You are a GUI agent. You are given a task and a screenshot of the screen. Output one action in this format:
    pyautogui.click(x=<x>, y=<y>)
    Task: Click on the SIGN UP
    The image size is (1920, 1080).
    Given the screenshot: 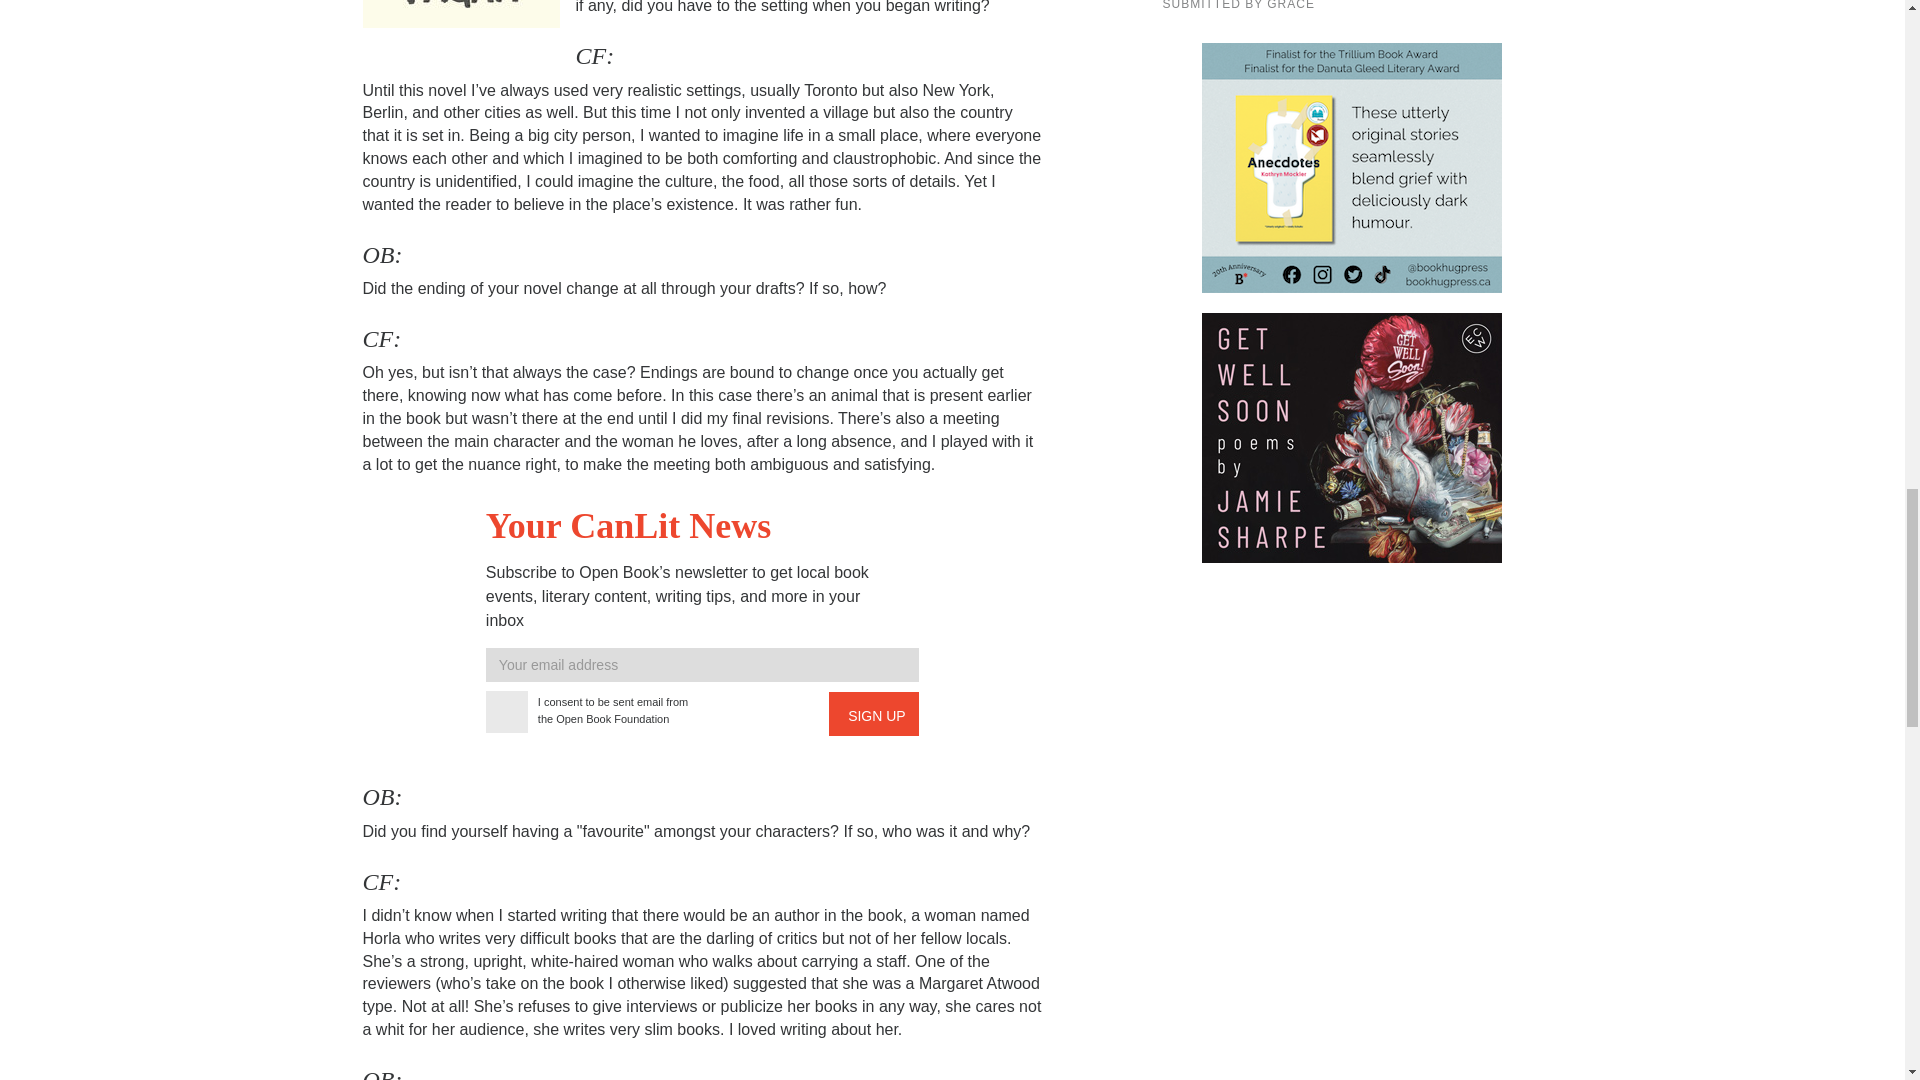 What is the action you would take?
    pyautogui.click(x=874, y=714)
    